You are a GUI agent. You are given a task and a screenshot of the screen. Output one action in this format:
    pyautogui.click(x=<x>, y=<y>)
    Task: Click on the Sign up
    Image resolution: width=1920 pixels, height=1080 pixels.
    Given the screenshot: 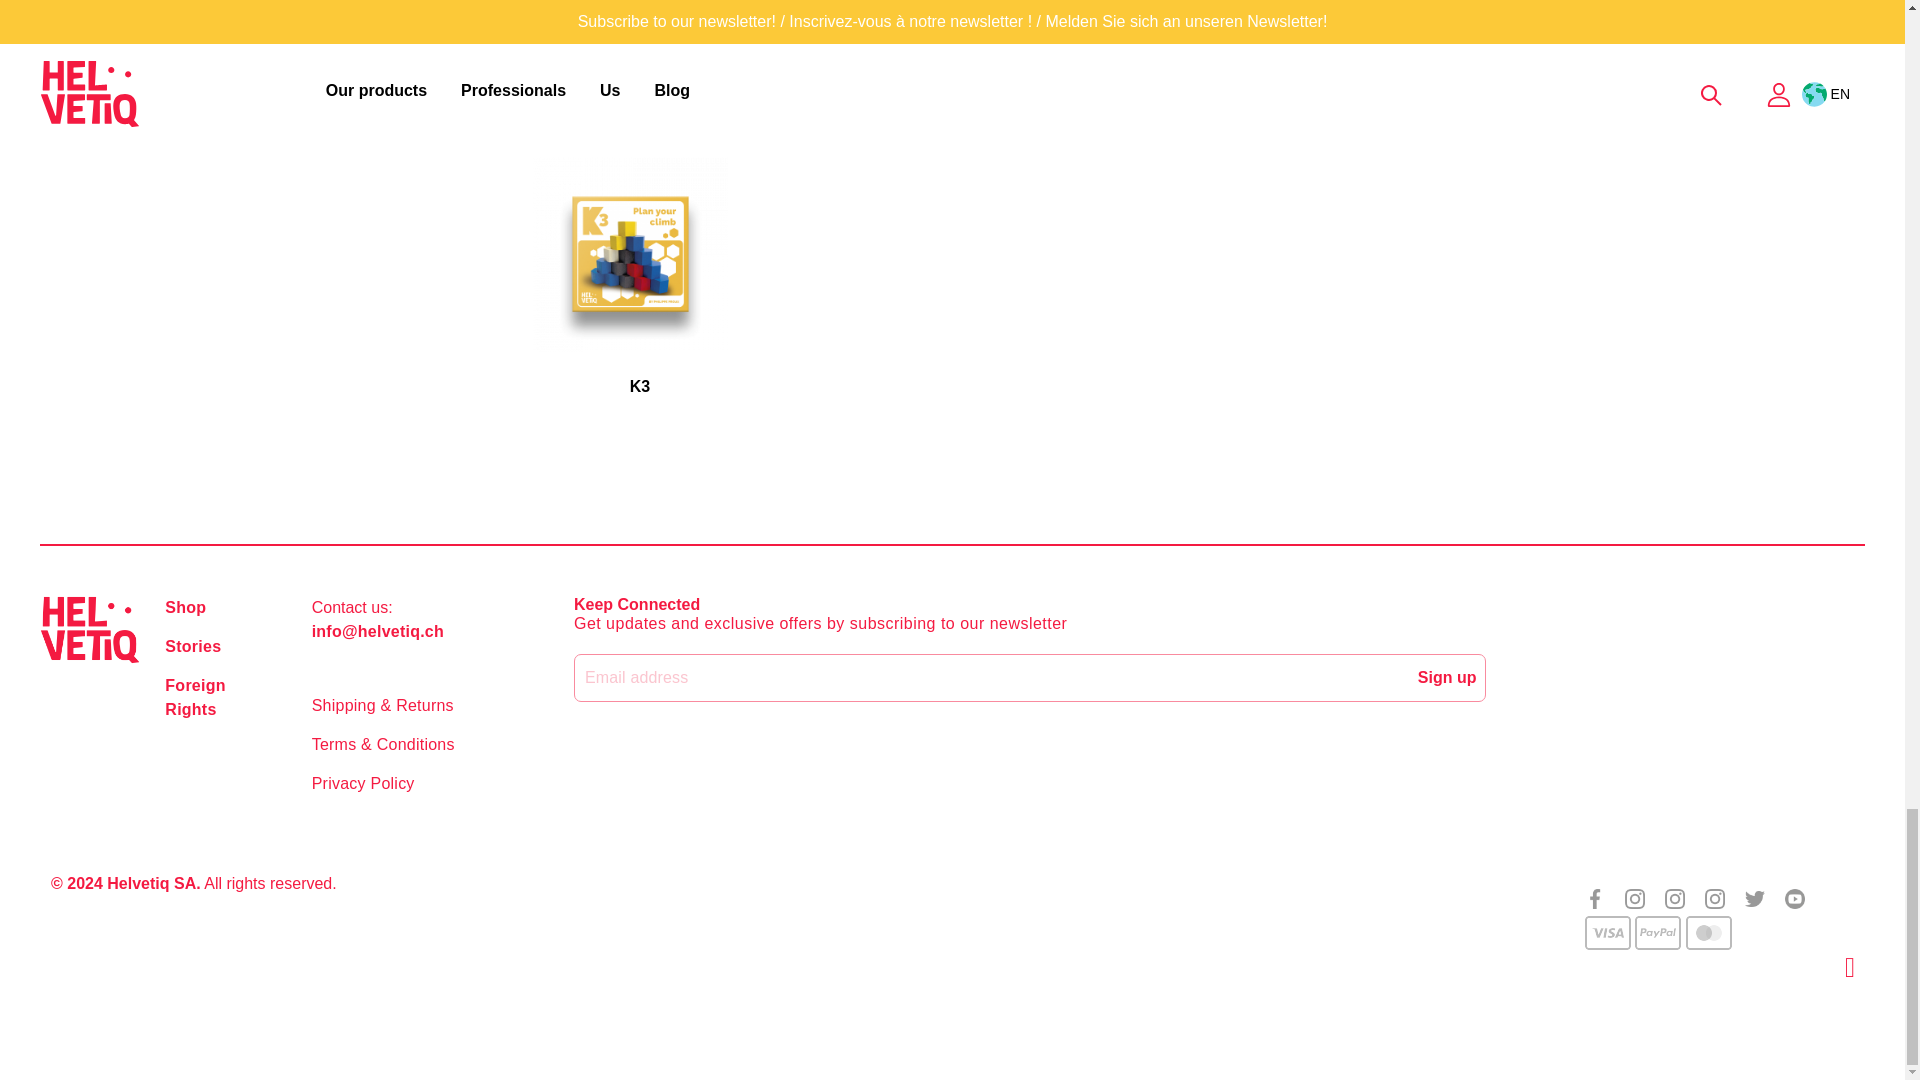 What is the action you would take?
    pyautogui.click(x=1447, y=677)
    